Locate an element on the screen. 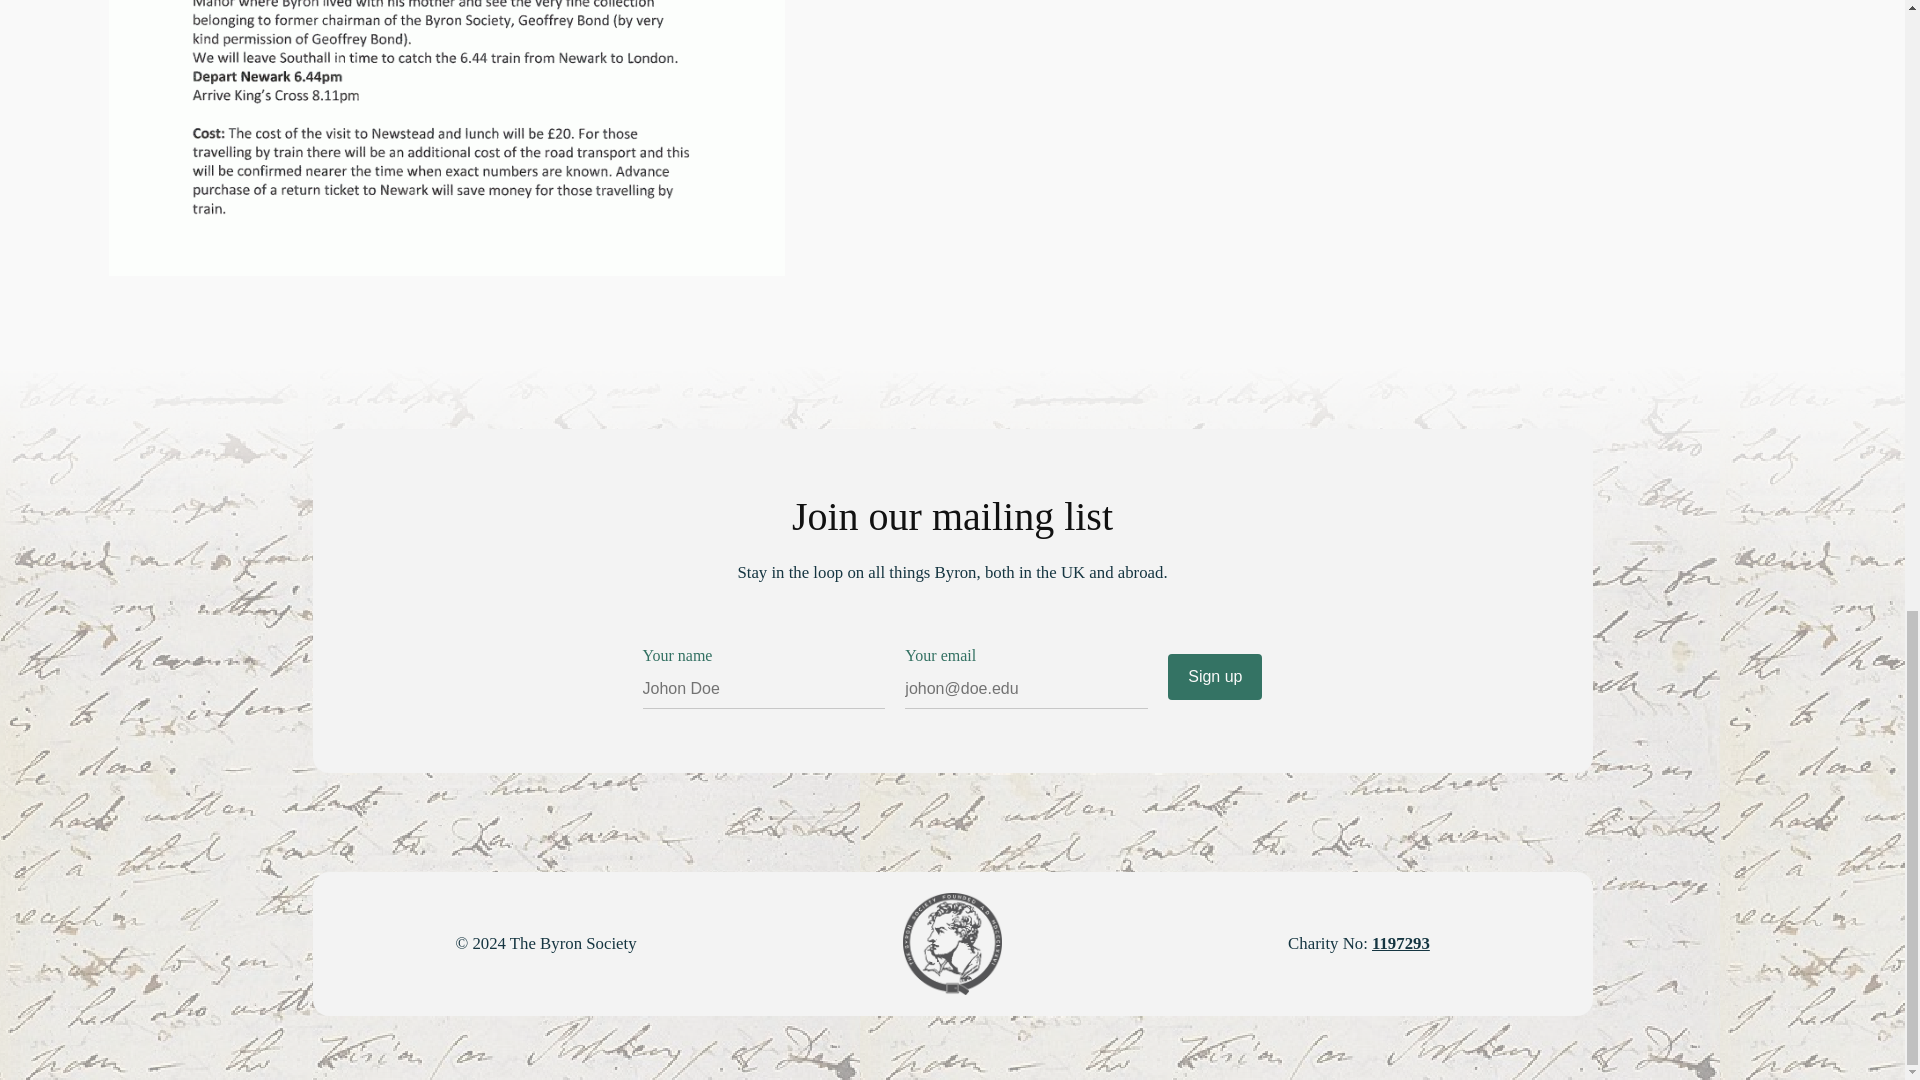 This screenshot has height=1080, width=1920. Sign up is located at coordinates (1214, 676).